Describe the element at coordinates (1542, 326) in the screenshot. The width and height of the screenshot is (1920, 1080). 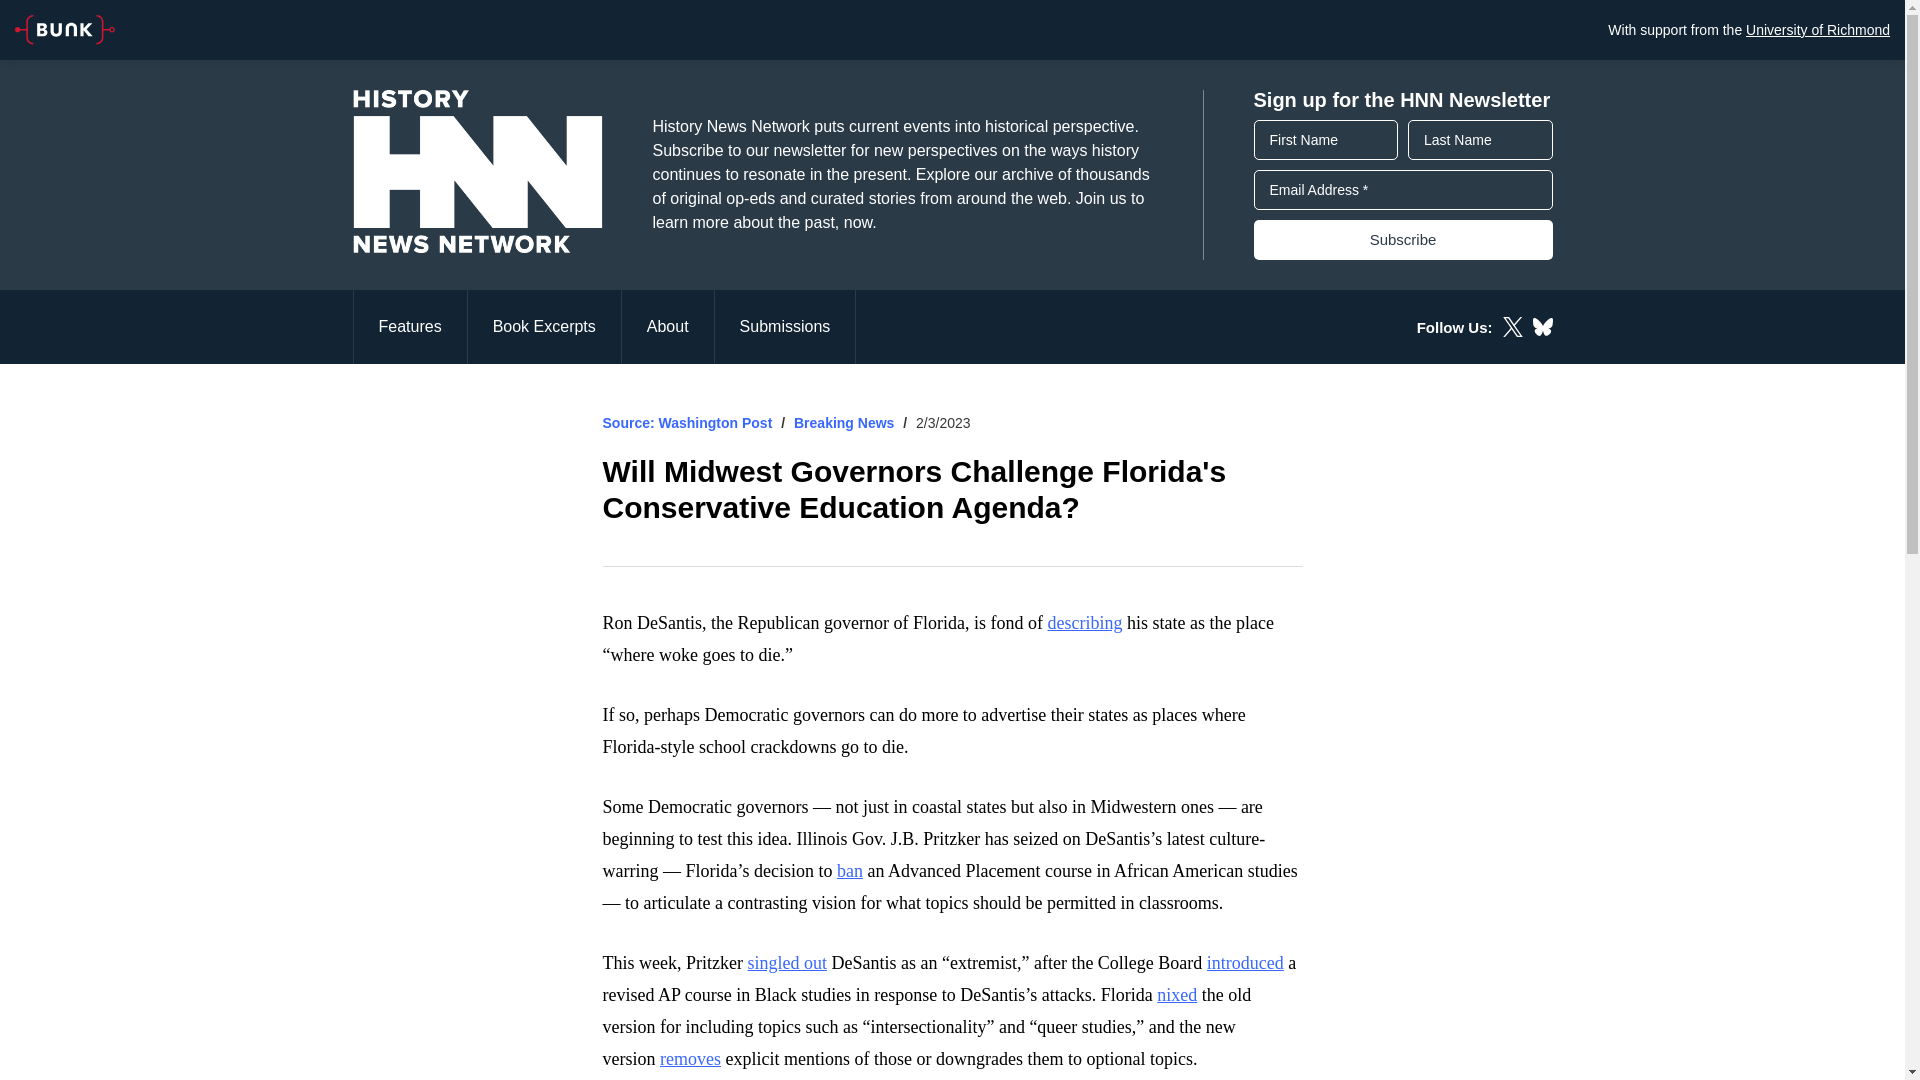
I see `Follow HNN on Bluesky` at that location.